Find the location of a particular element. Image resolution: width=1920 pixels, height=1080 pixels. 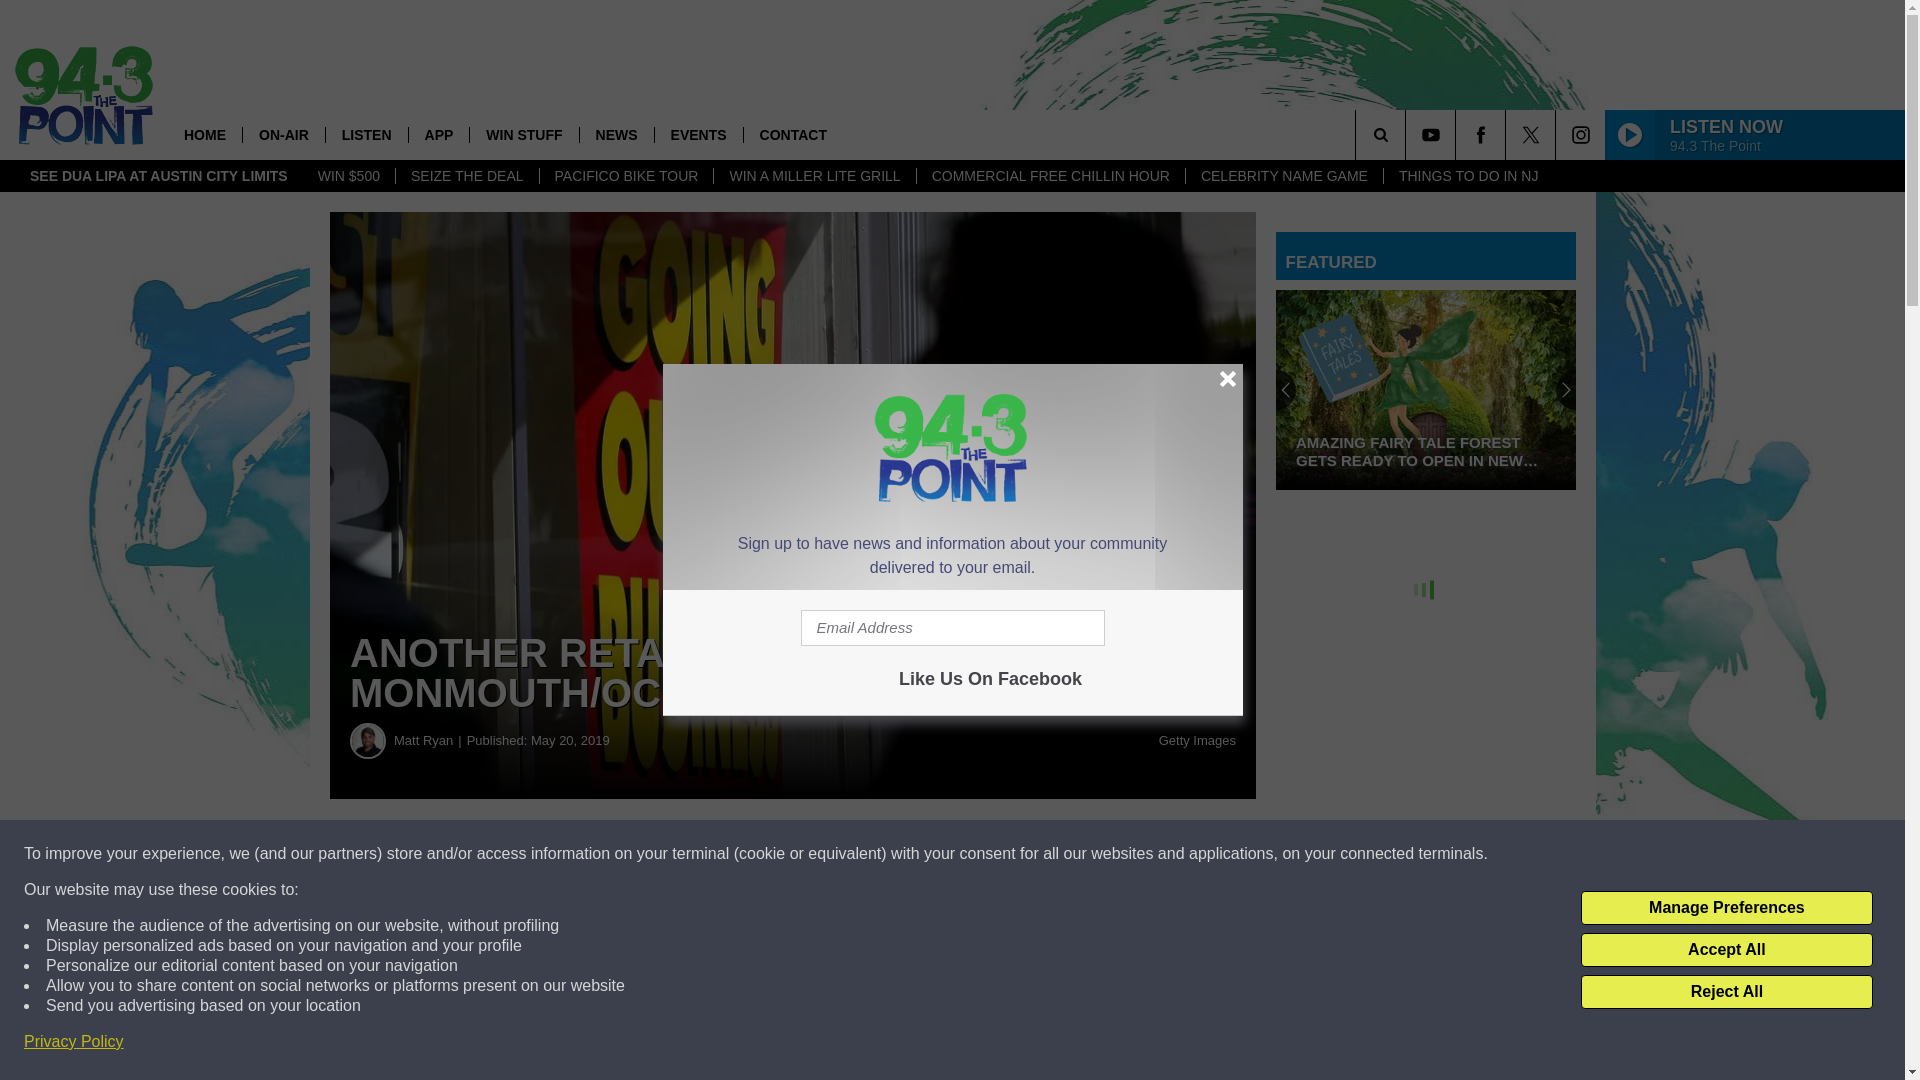

SEE DUA LIPA AT AUSTIN CITY LIMITS is located at coordinates (159, 176).